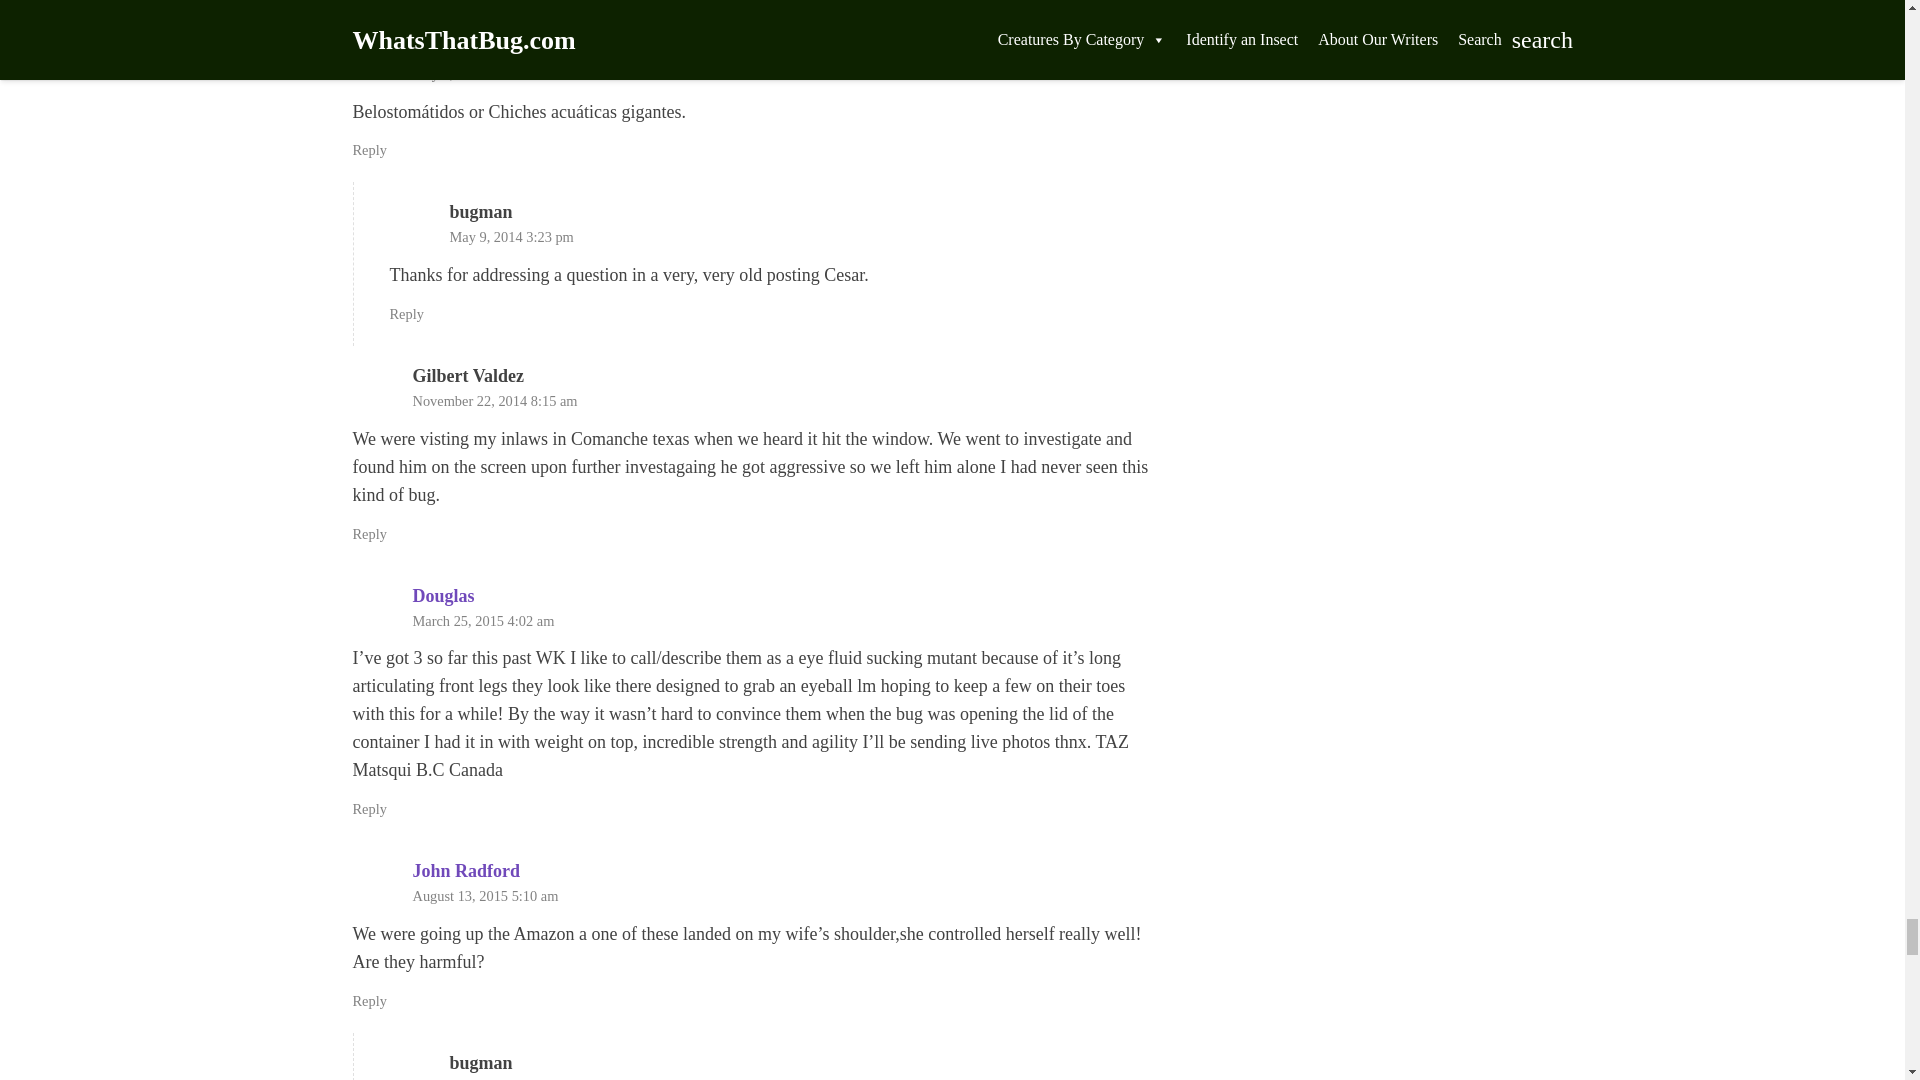 The height and width of the screenshot is (1080, 1920). What do you see at coordinates (483, 620) in the screenshot?
I see `March 25, 2015 4:02 am` at bounding box center [483, 620].